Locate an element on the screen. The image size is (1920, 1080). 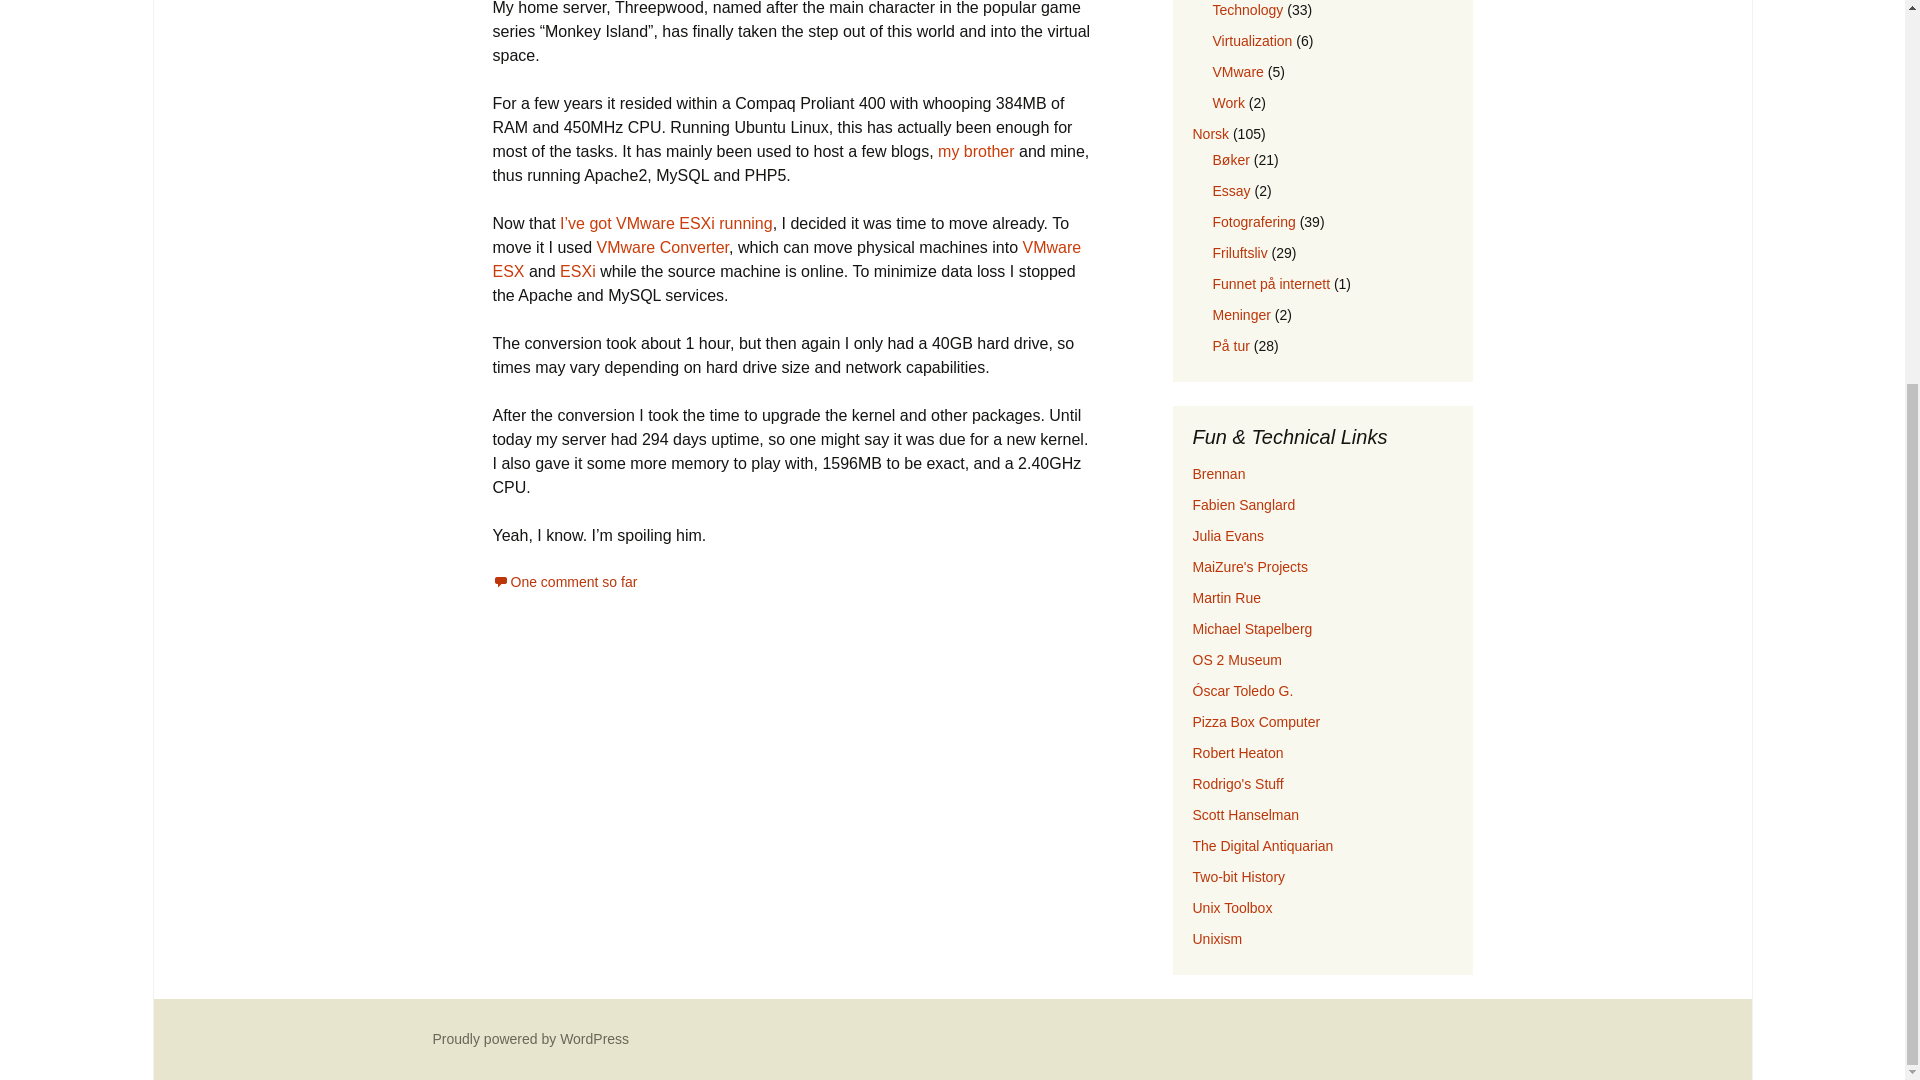
VMware Converter is located at coordinates (663, 246).